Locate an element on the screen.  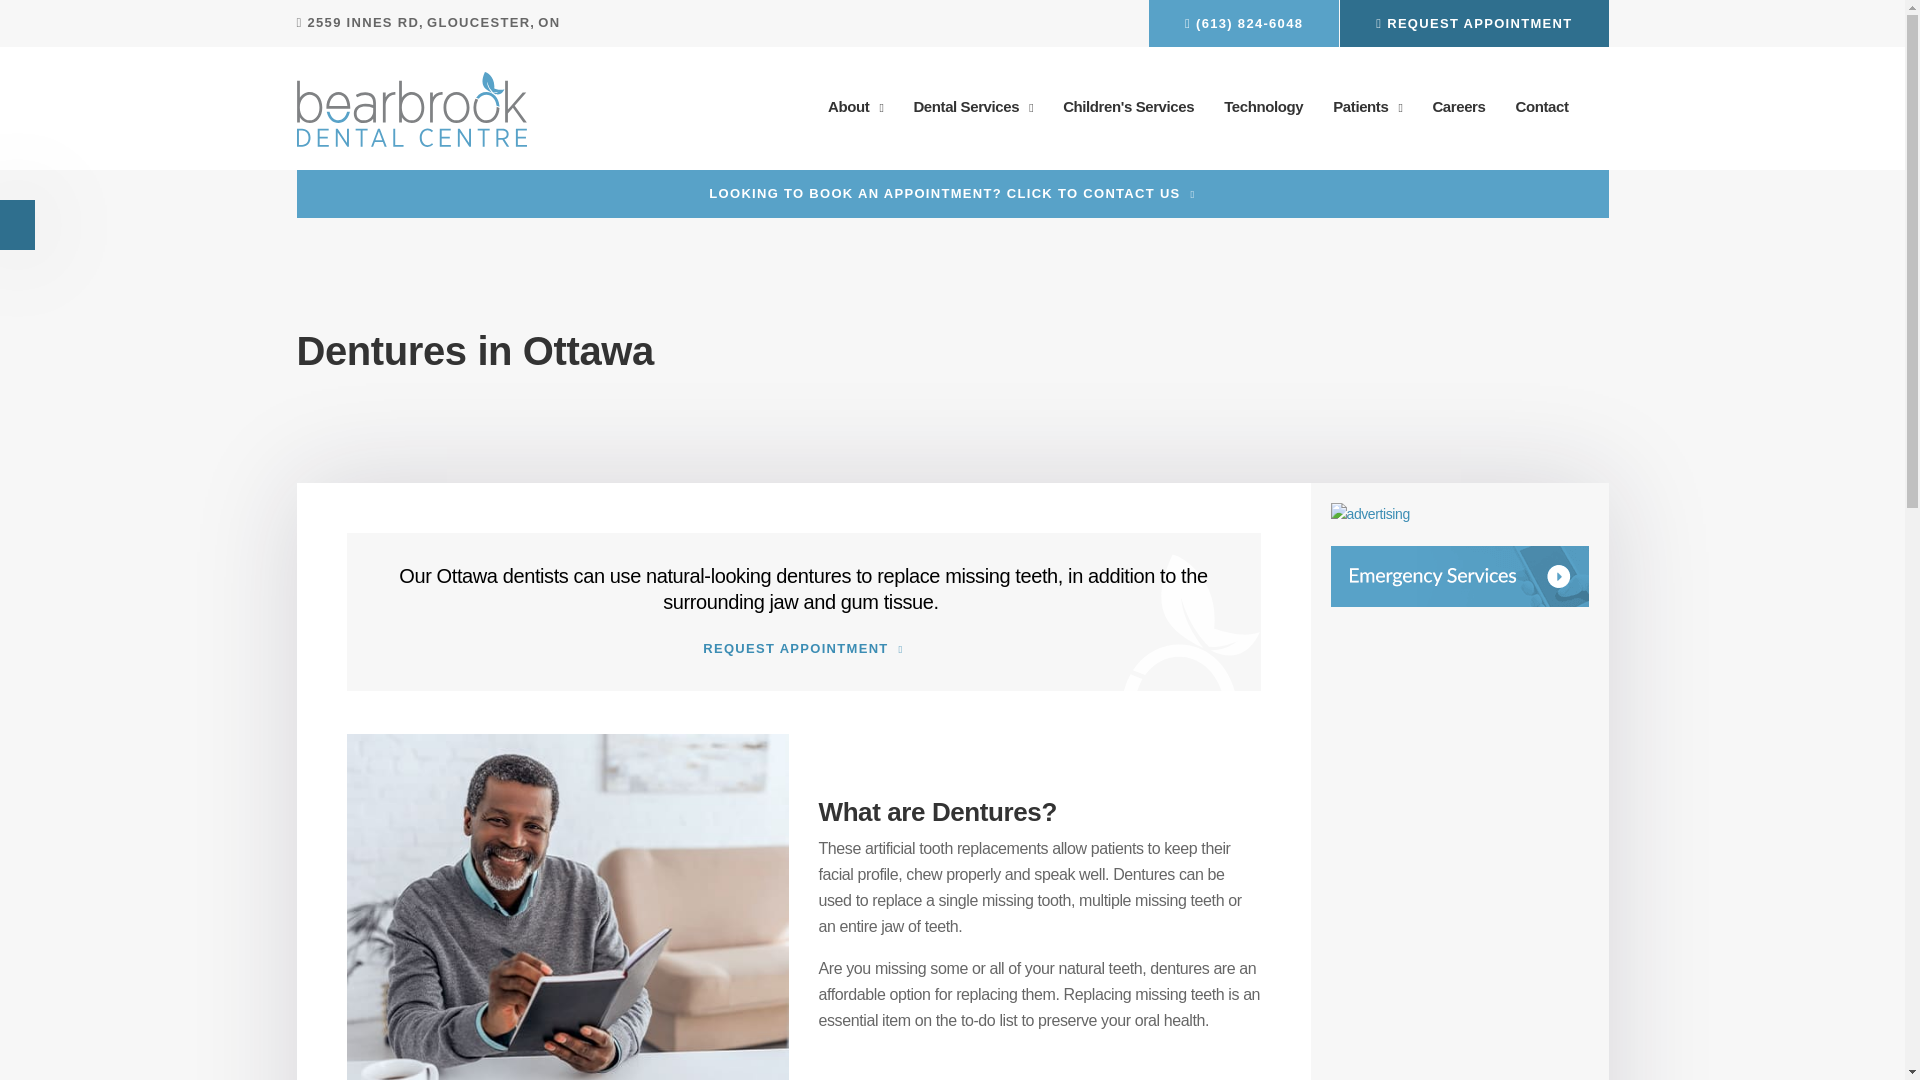
LOOKING TO BOOK AN APPOINTMENT? CLICK TO CONTACT US is located at coordinates (952, 194).